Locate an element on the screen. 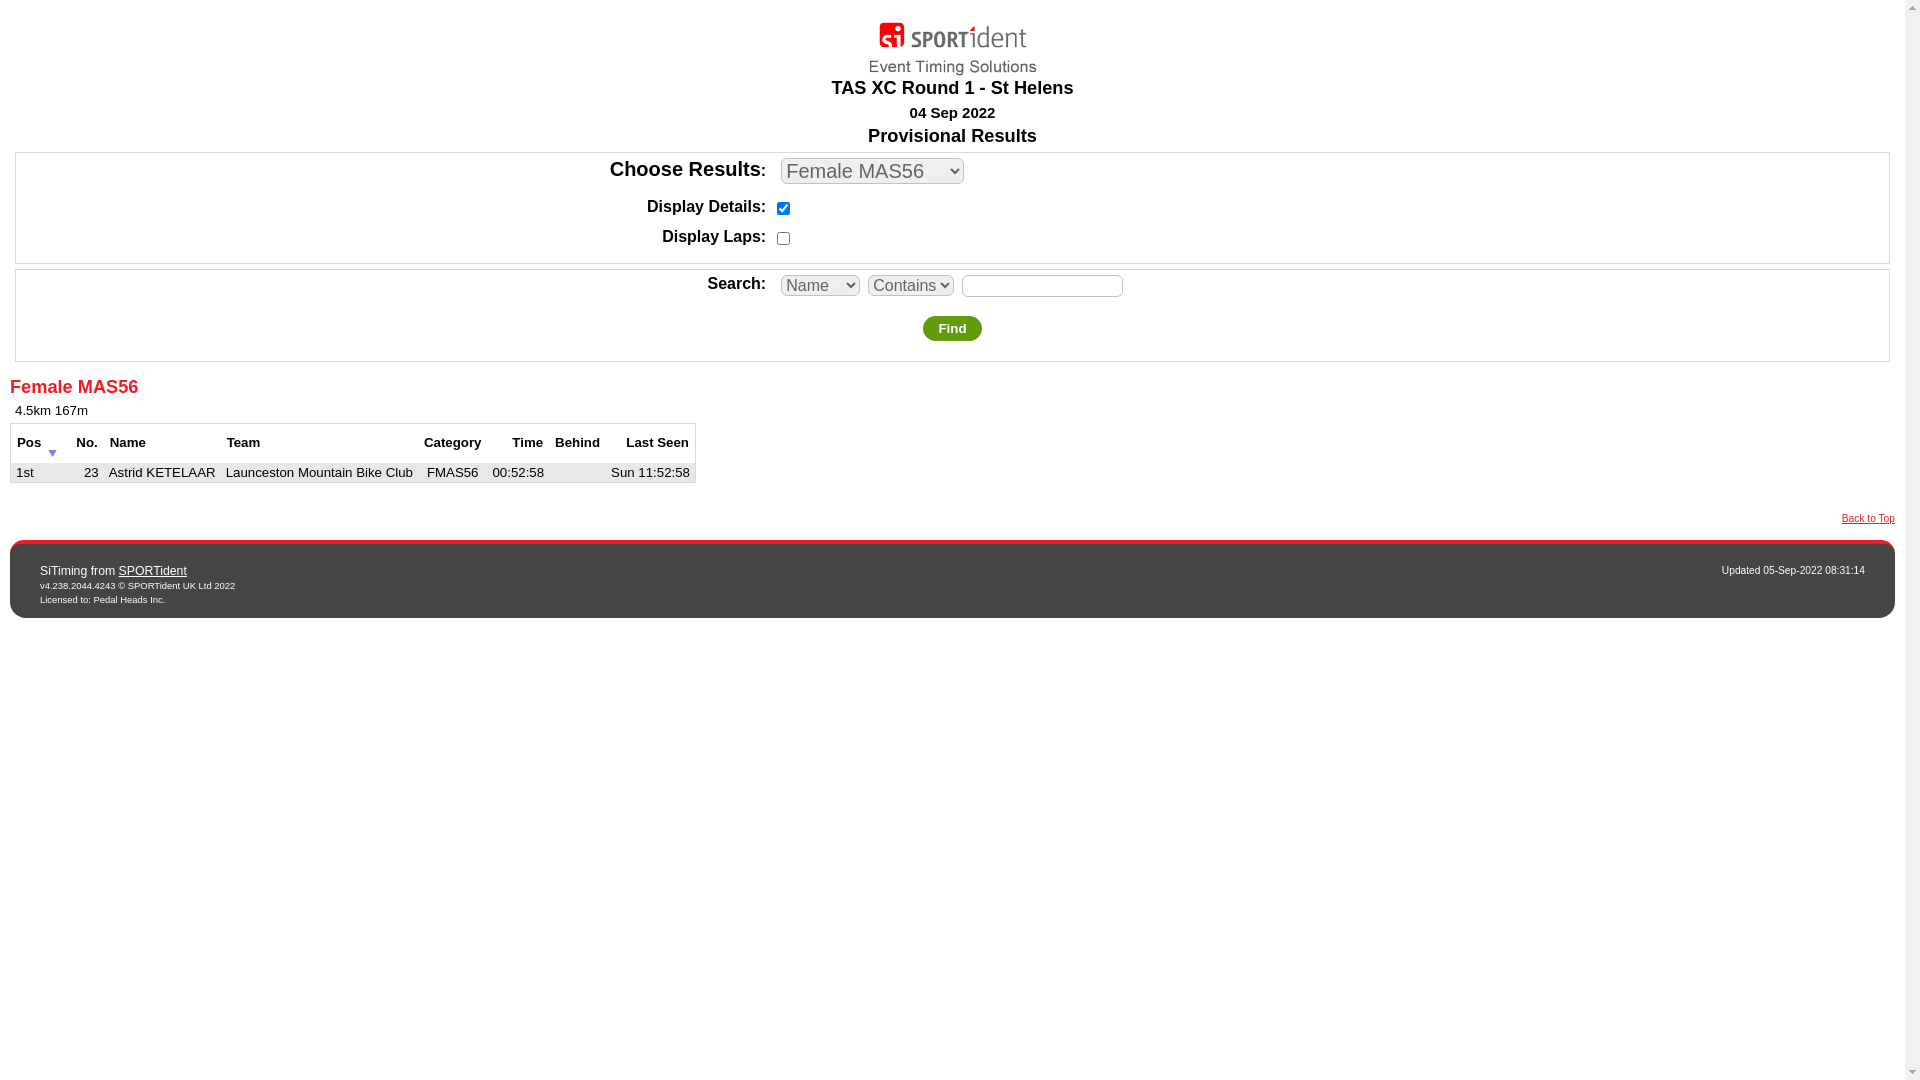  on is located at coordinates (784, 238).